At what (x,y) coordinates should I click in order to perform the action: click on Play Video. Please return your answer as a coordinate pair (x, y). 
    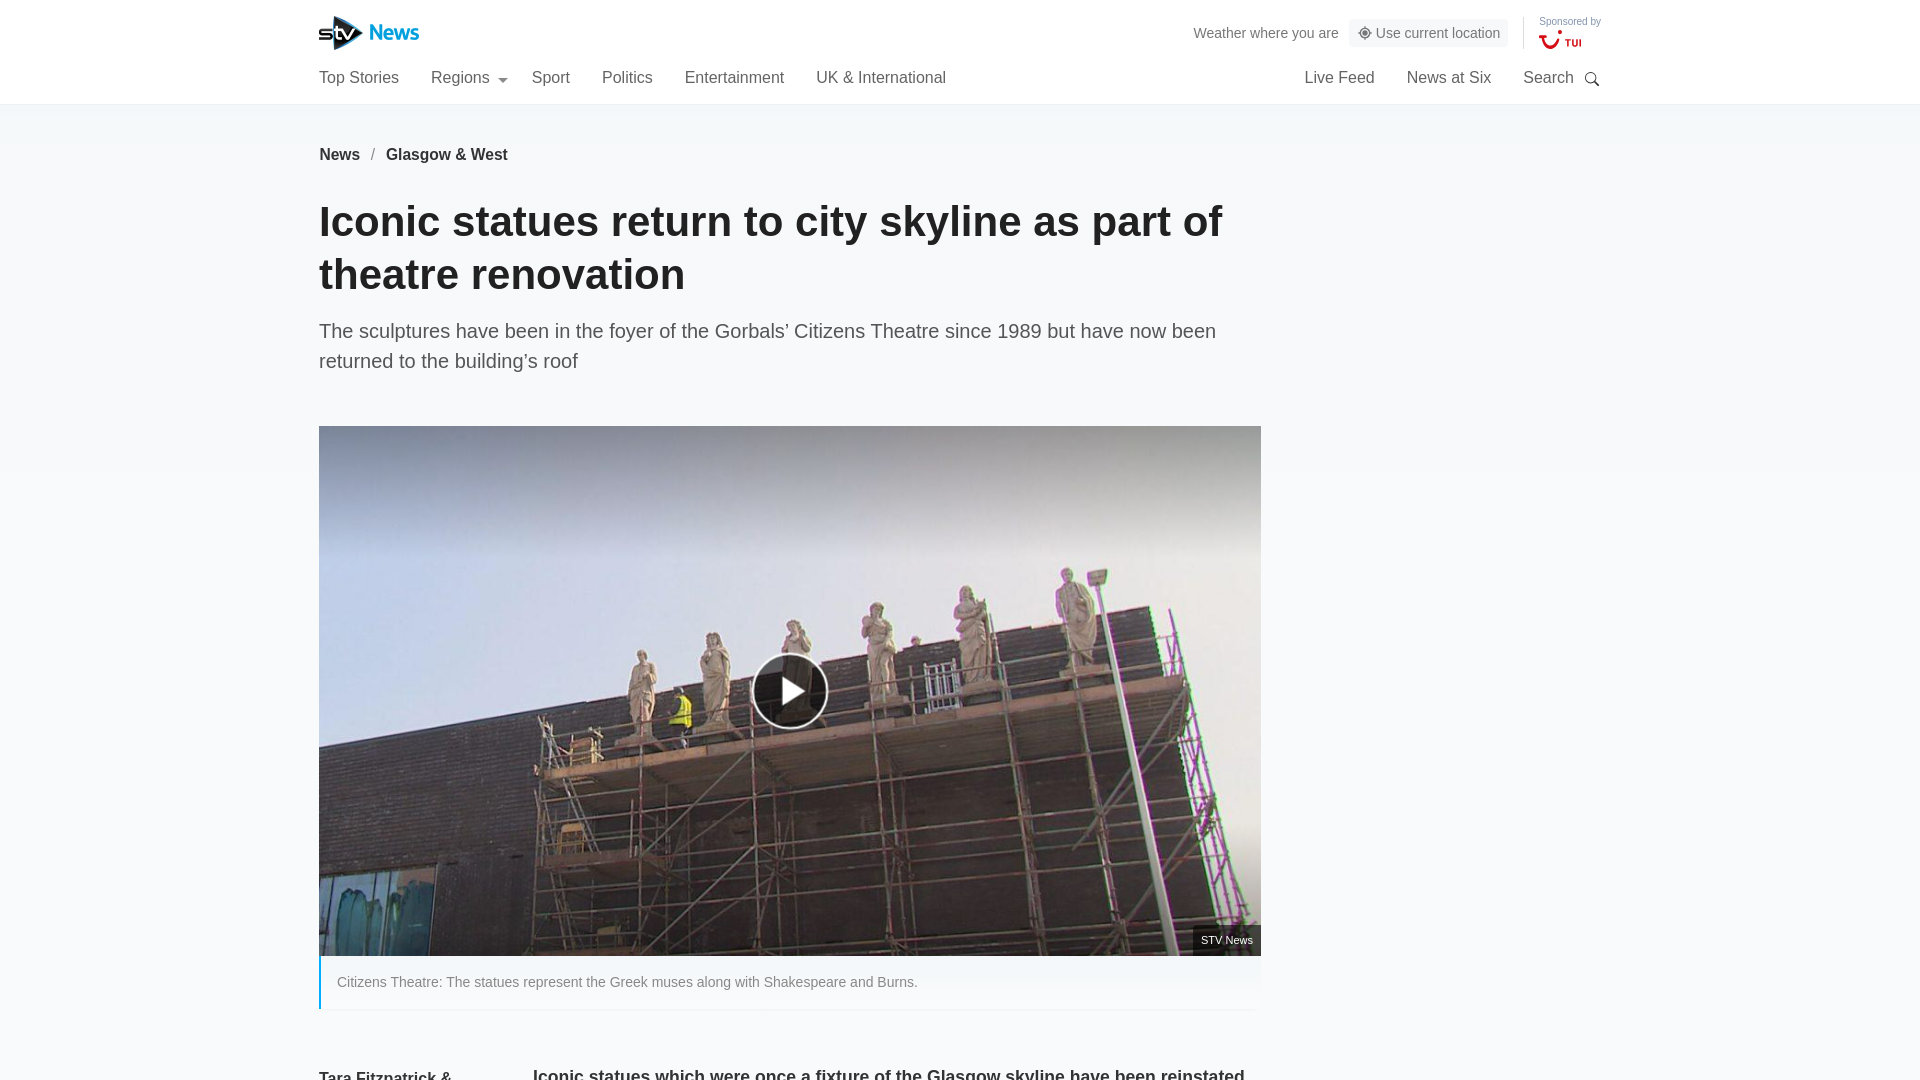
    Looking at the image, I should click on (800, 700).